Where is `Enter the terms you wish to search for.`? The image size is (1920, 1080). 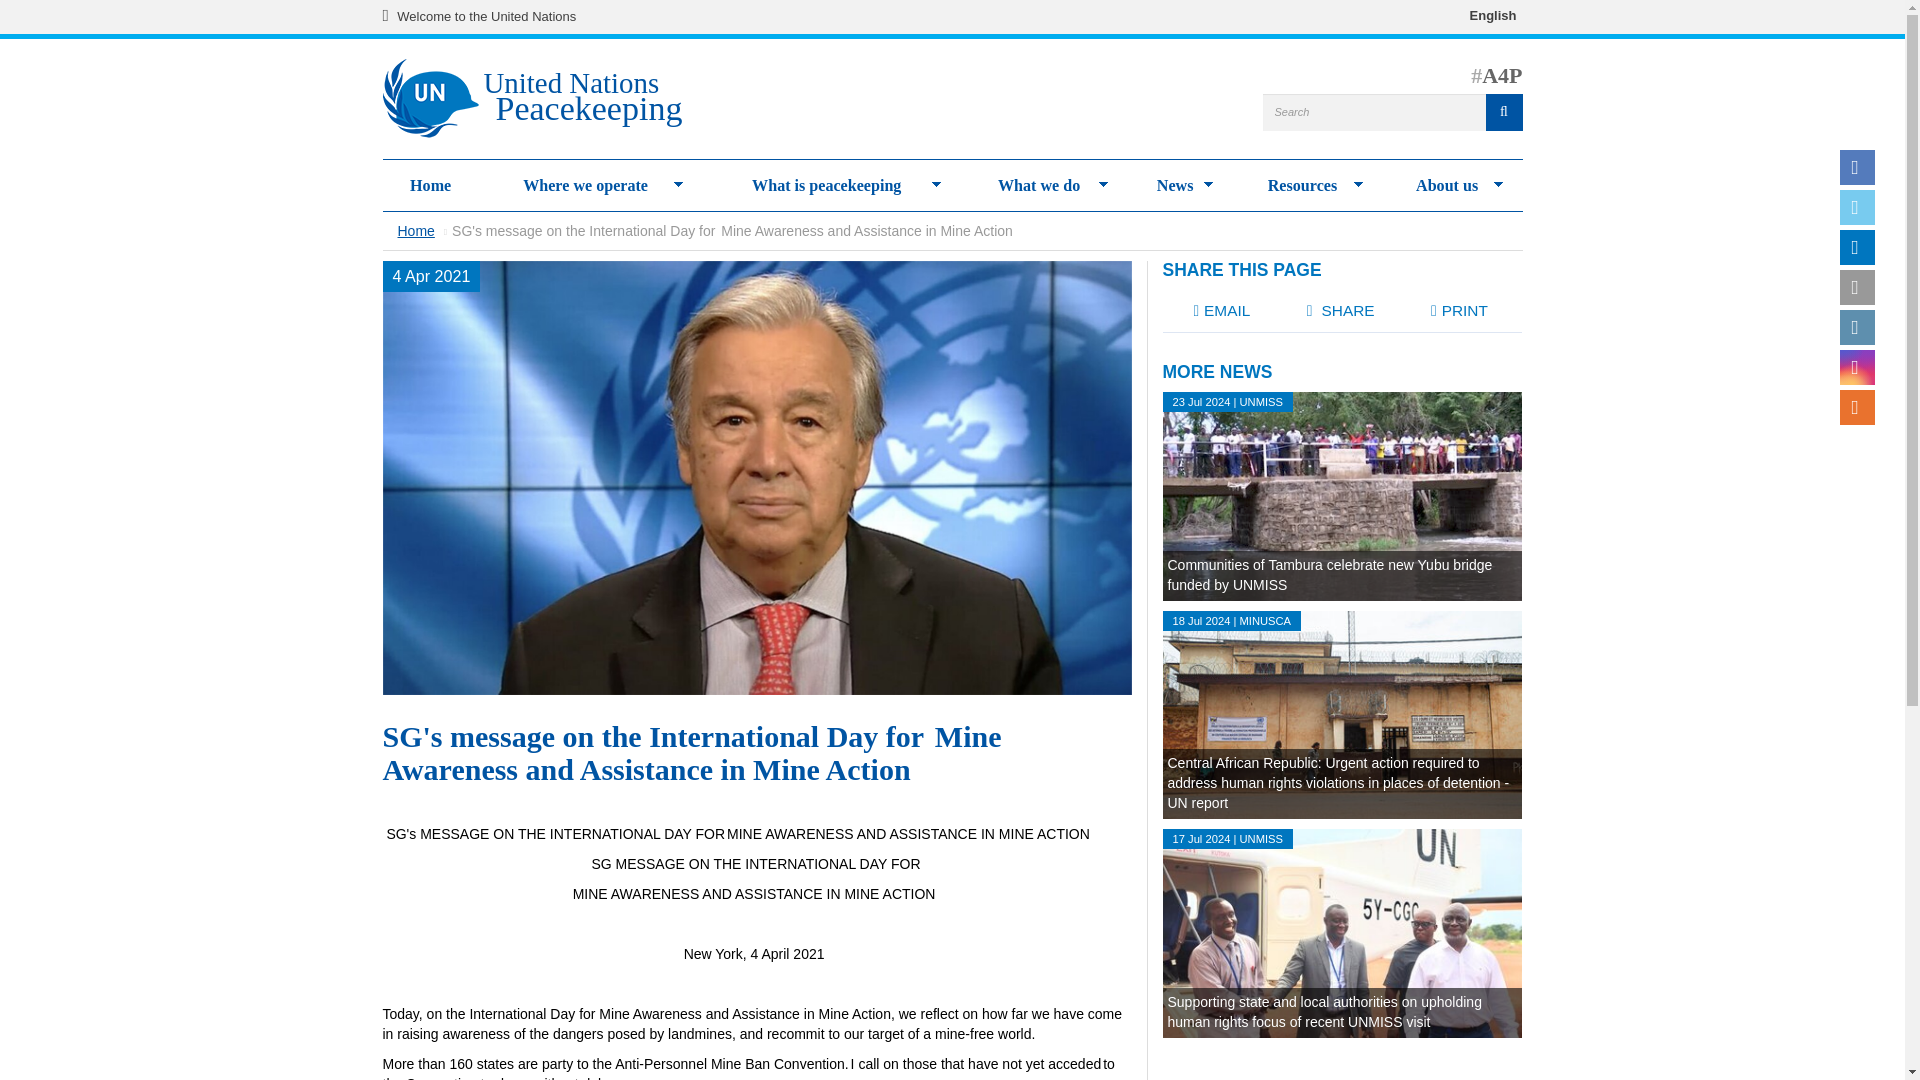 Enter the terms you wish to search for. is located at coordinates (1392, 112).